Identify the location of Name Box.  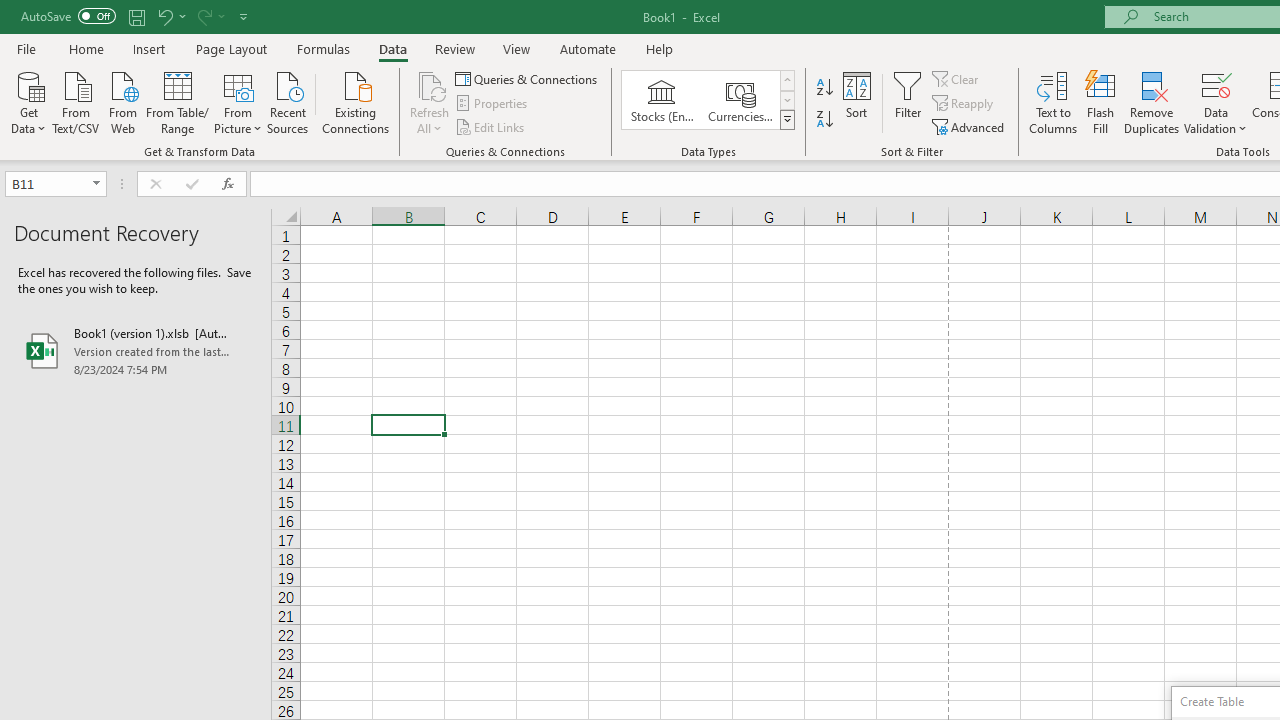
(46, 183).